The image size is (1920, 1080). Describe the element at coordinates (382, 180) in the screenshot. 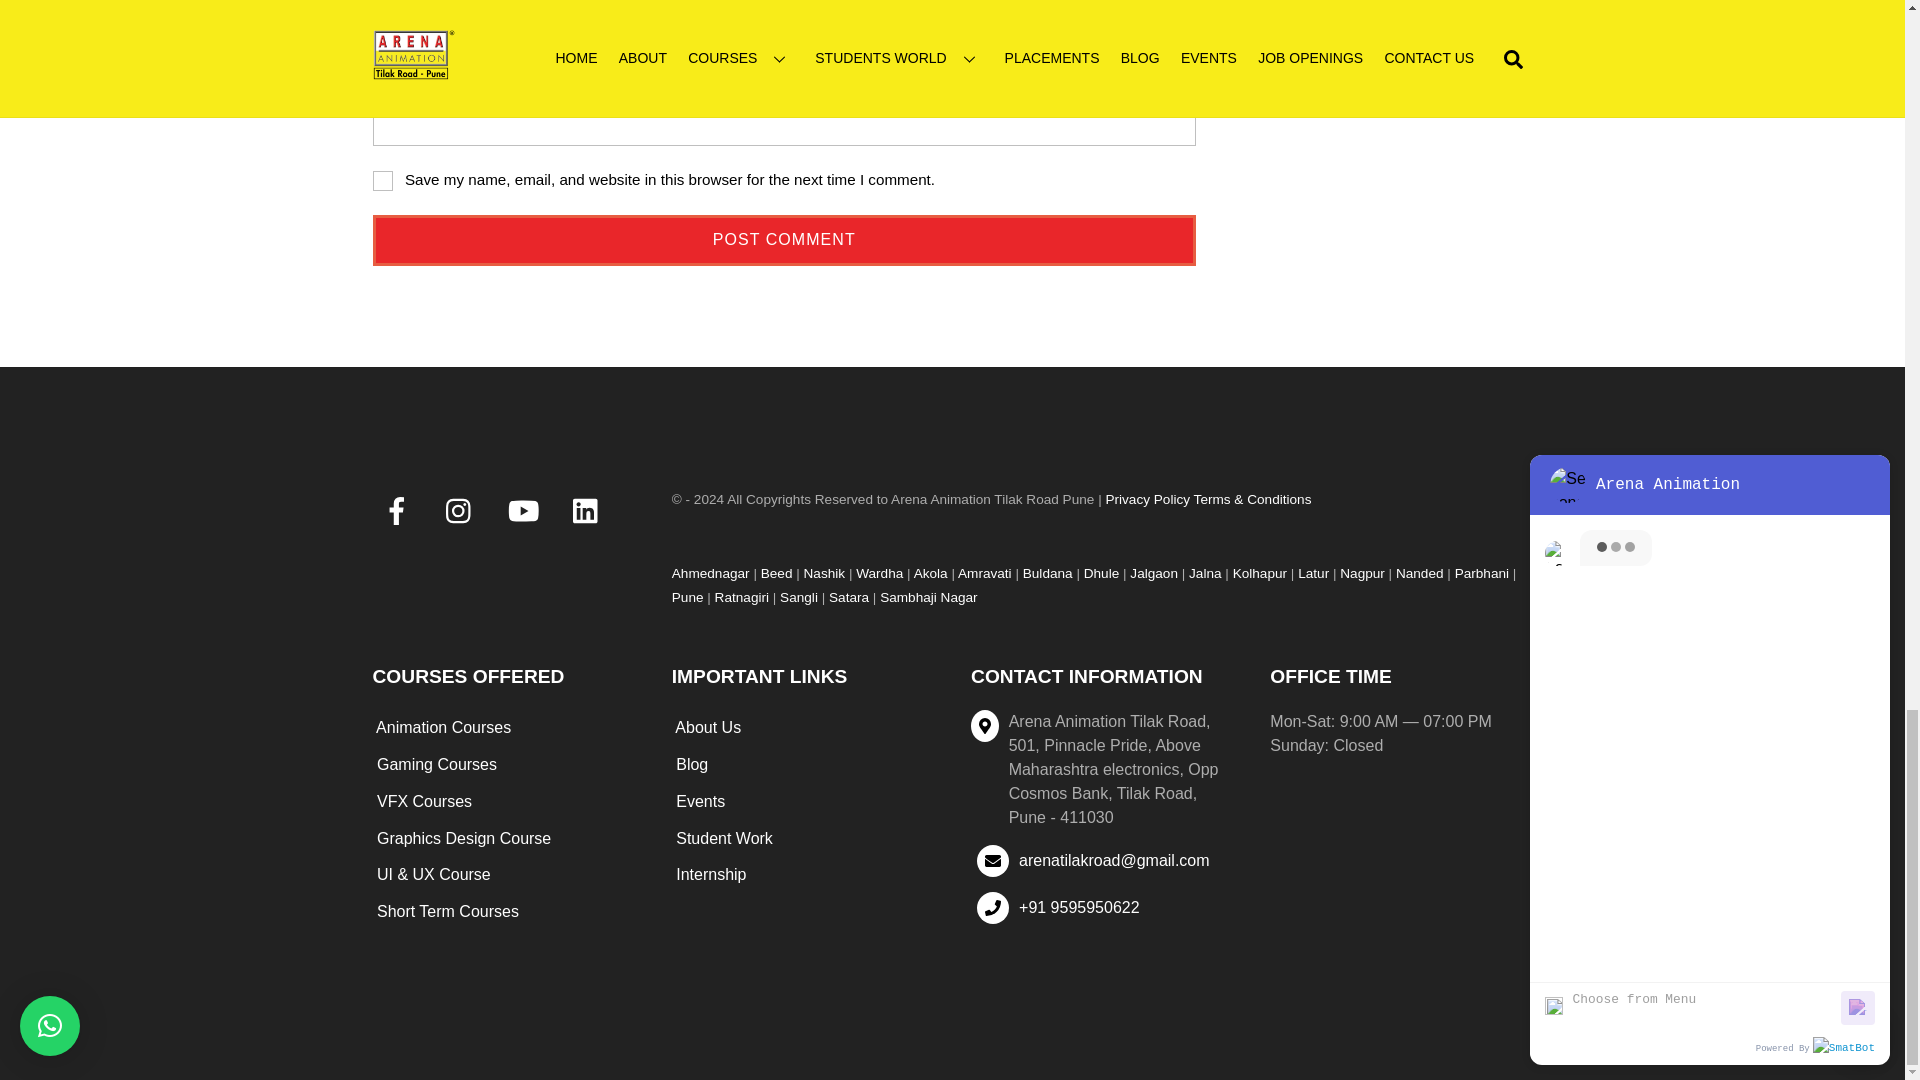

I see `yes` at that location.